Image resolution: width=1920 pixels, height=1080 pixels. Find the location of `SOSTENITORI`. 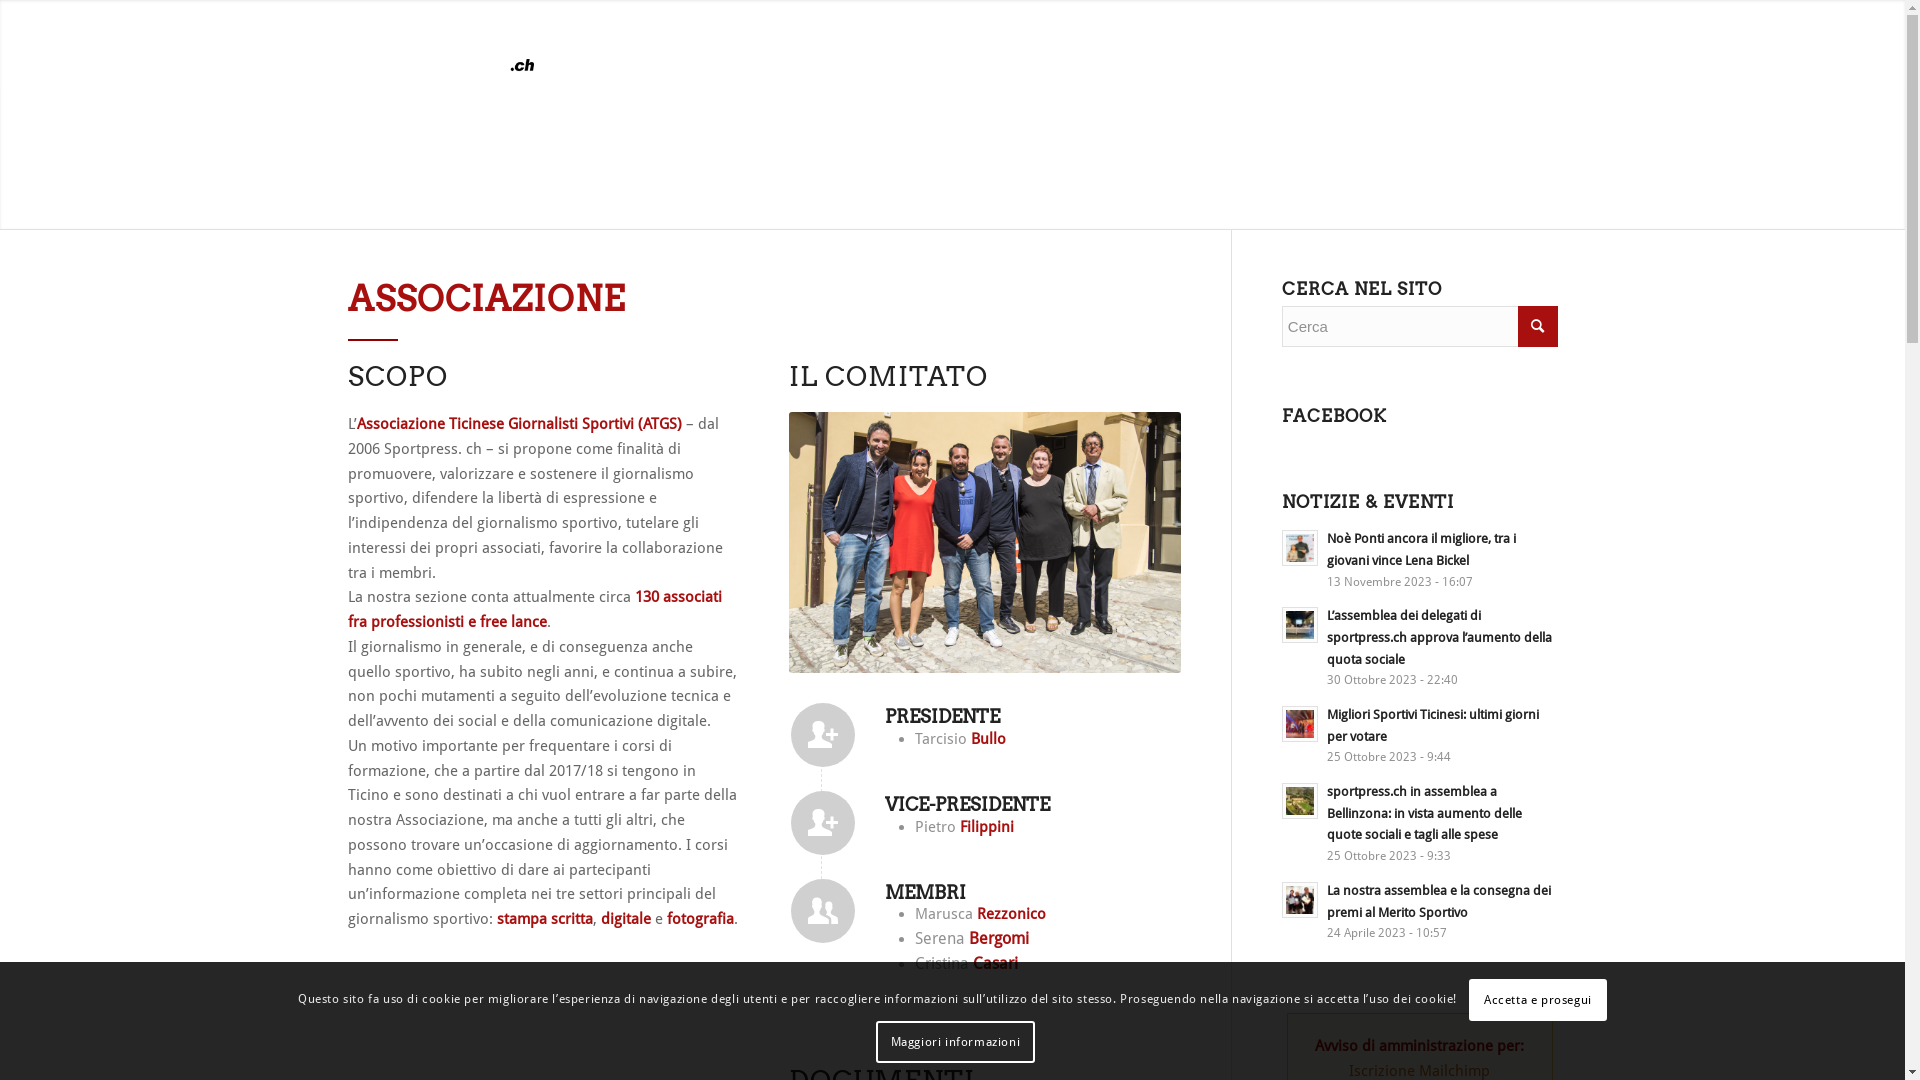

SOSTENITORI is located at coordinates (1128, 45).